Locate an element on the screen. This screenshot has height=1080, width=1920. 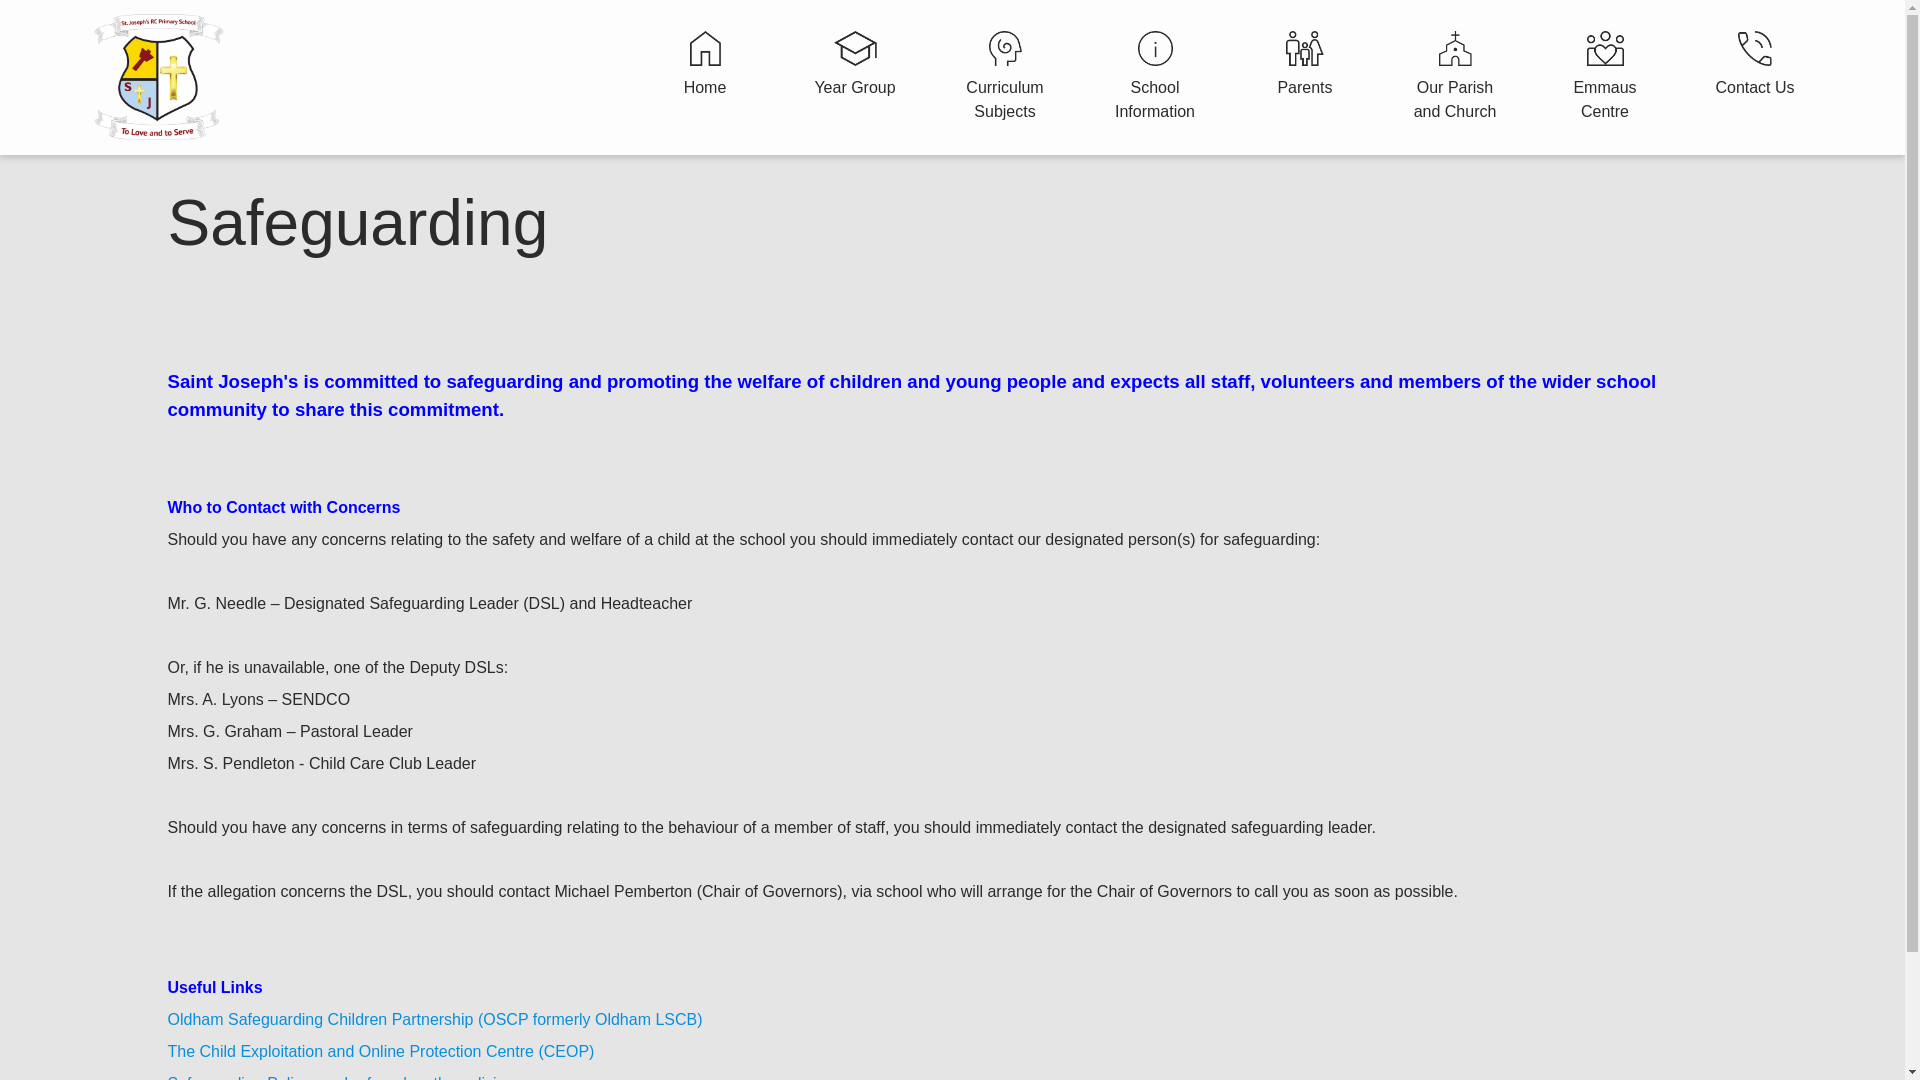
Home is located at coordinates (704, 66).